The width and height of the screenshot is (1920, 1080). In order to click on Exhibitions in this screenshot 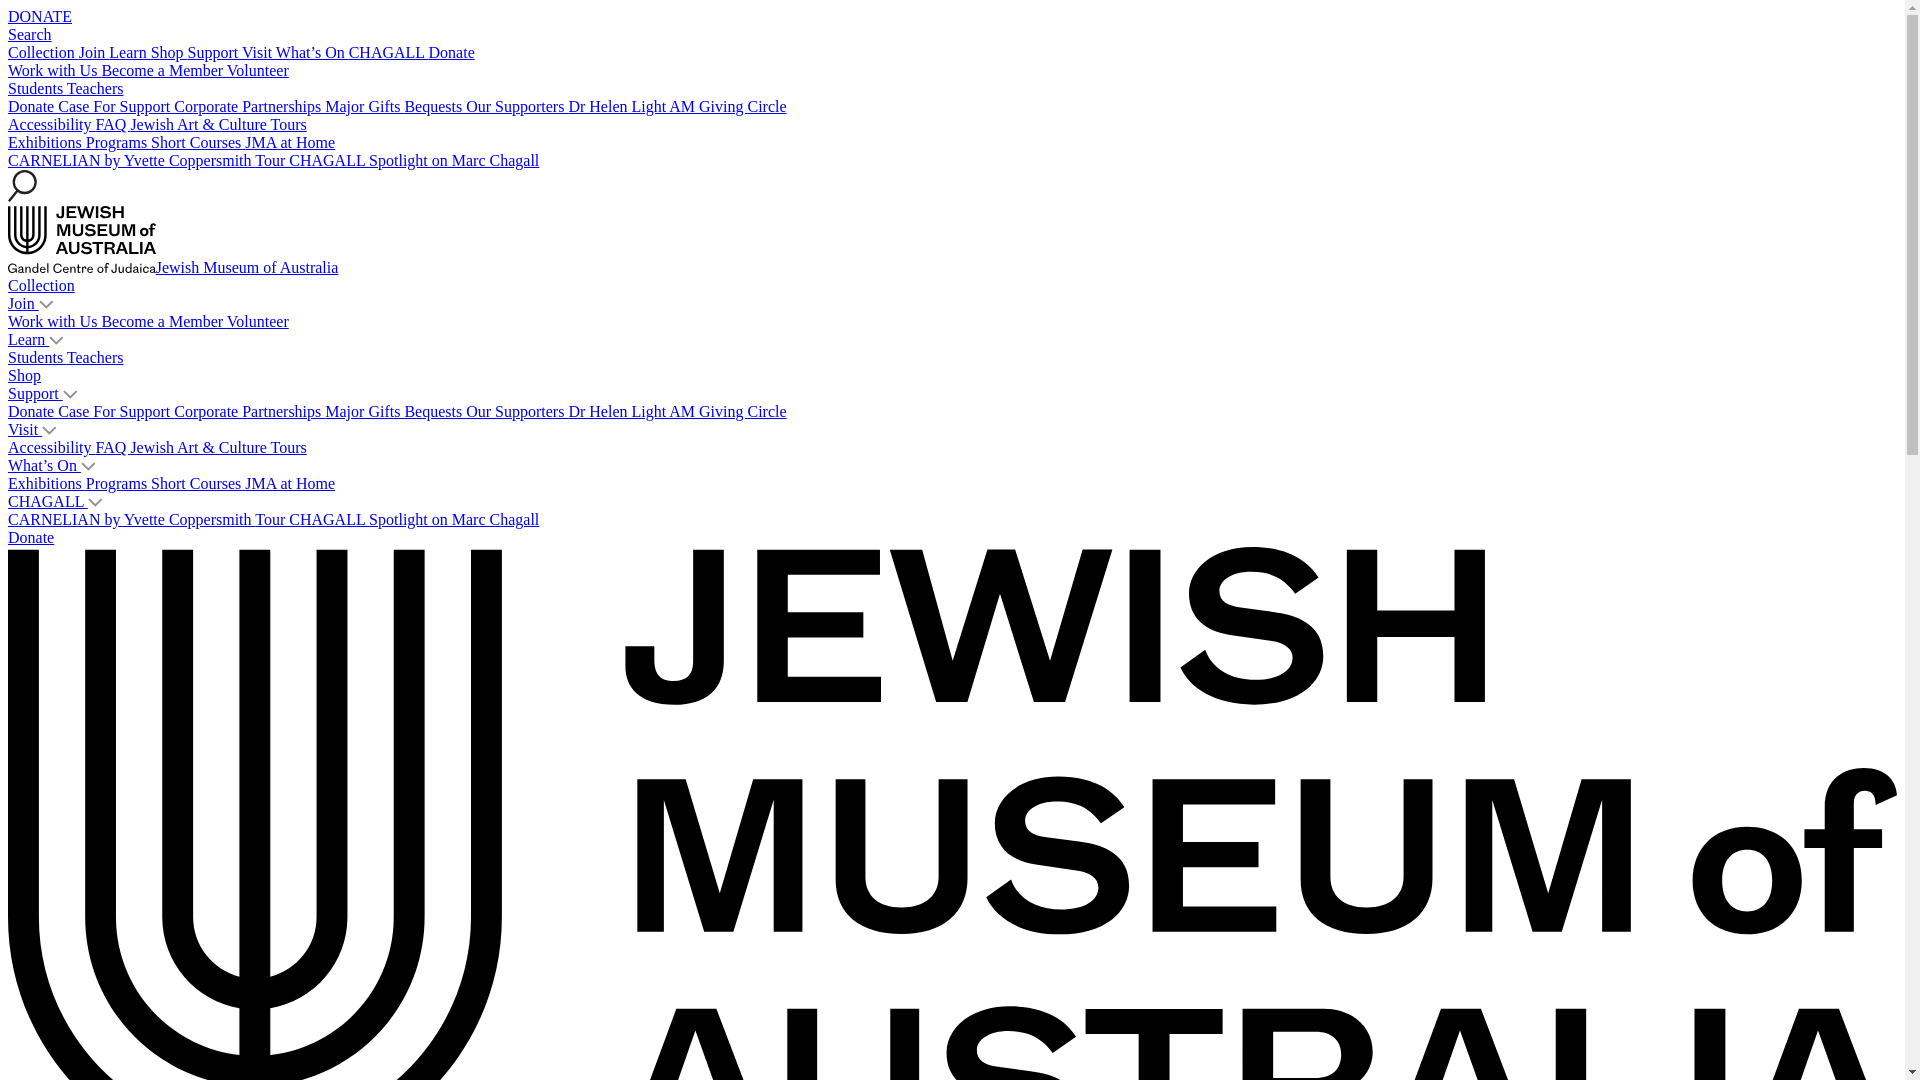, I will do `click(47, 142)`.